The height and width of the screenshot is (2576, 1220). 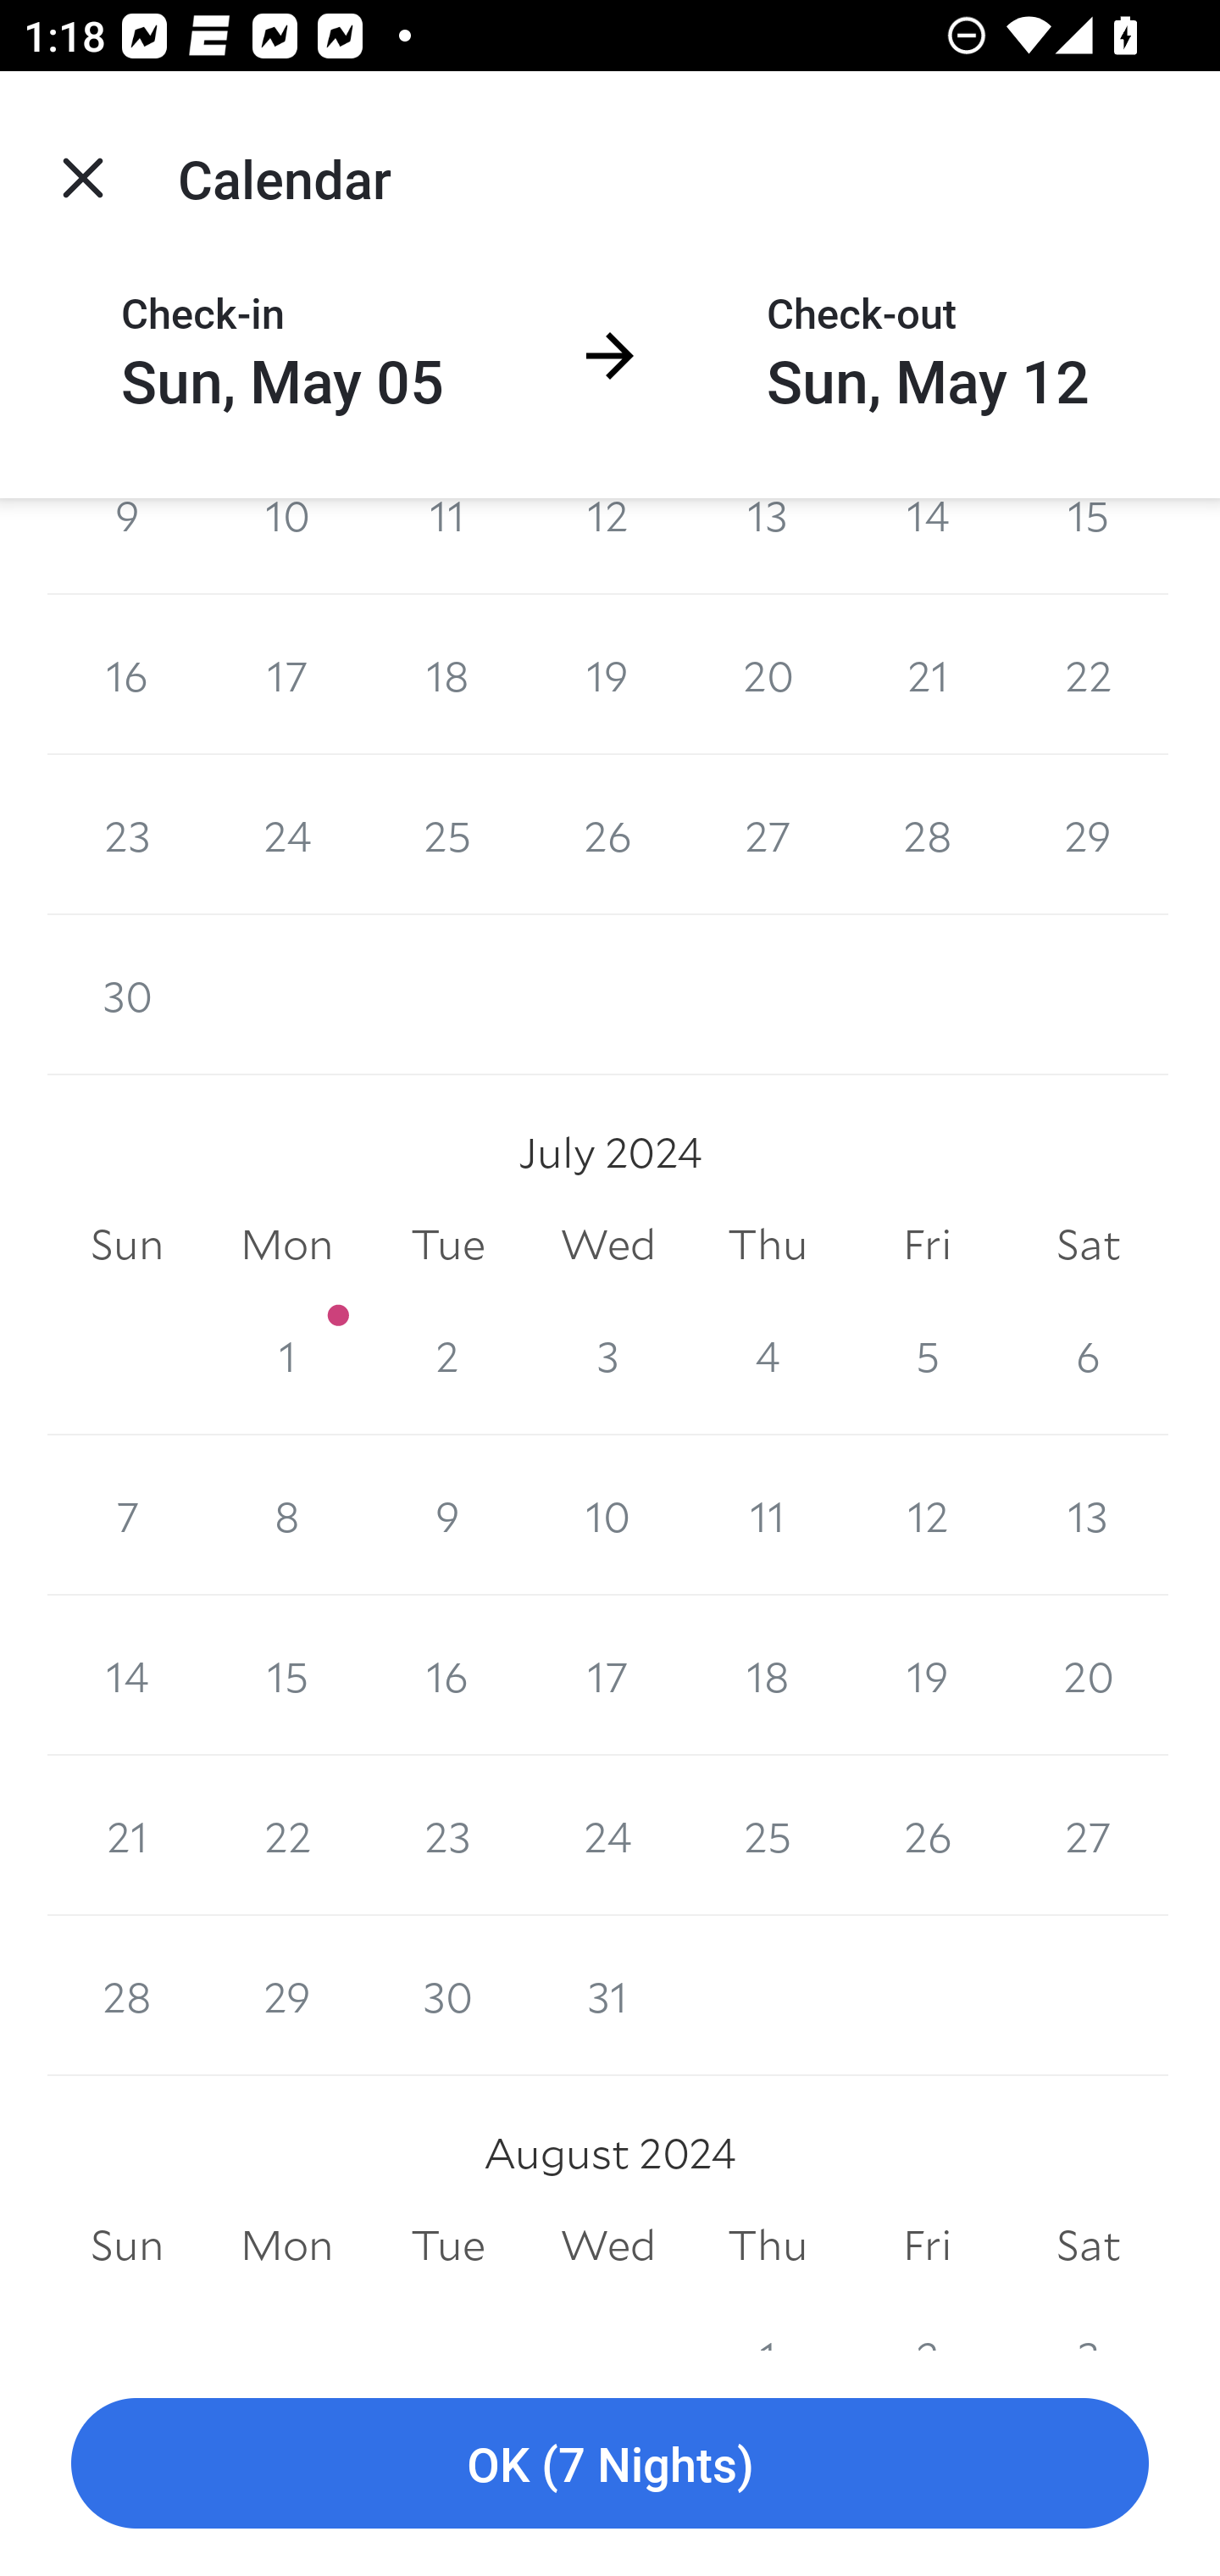 I want to click on 15 15 July 2024, so click(x=286, y=1675).